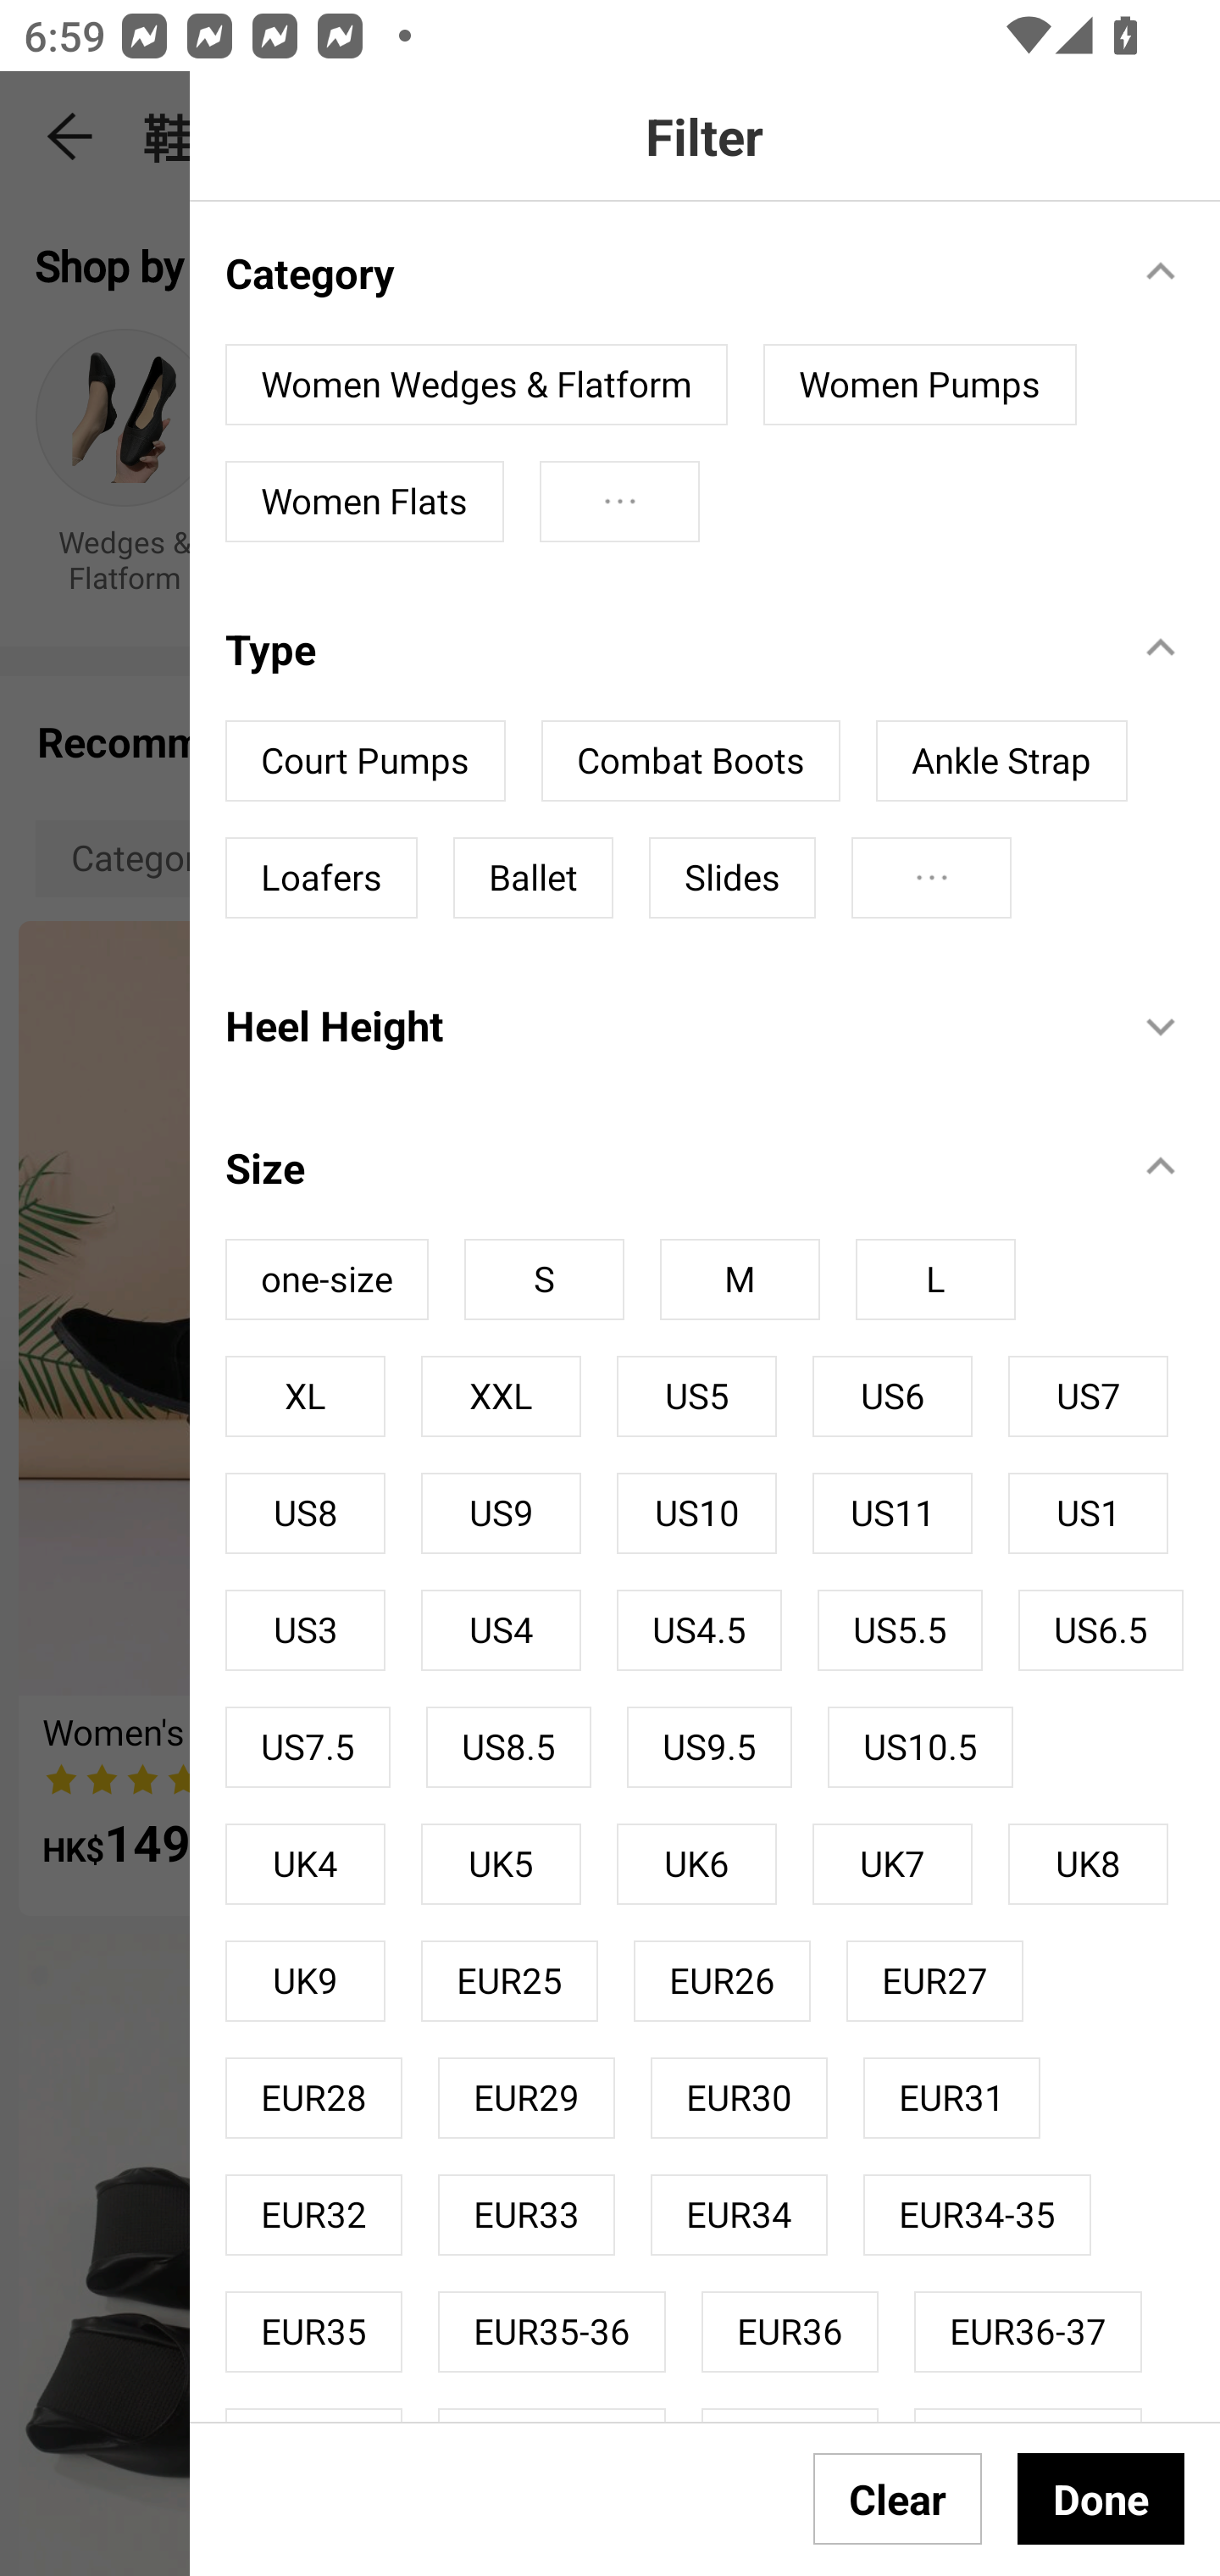  I want to click on EUR27, so click(935, 1981).